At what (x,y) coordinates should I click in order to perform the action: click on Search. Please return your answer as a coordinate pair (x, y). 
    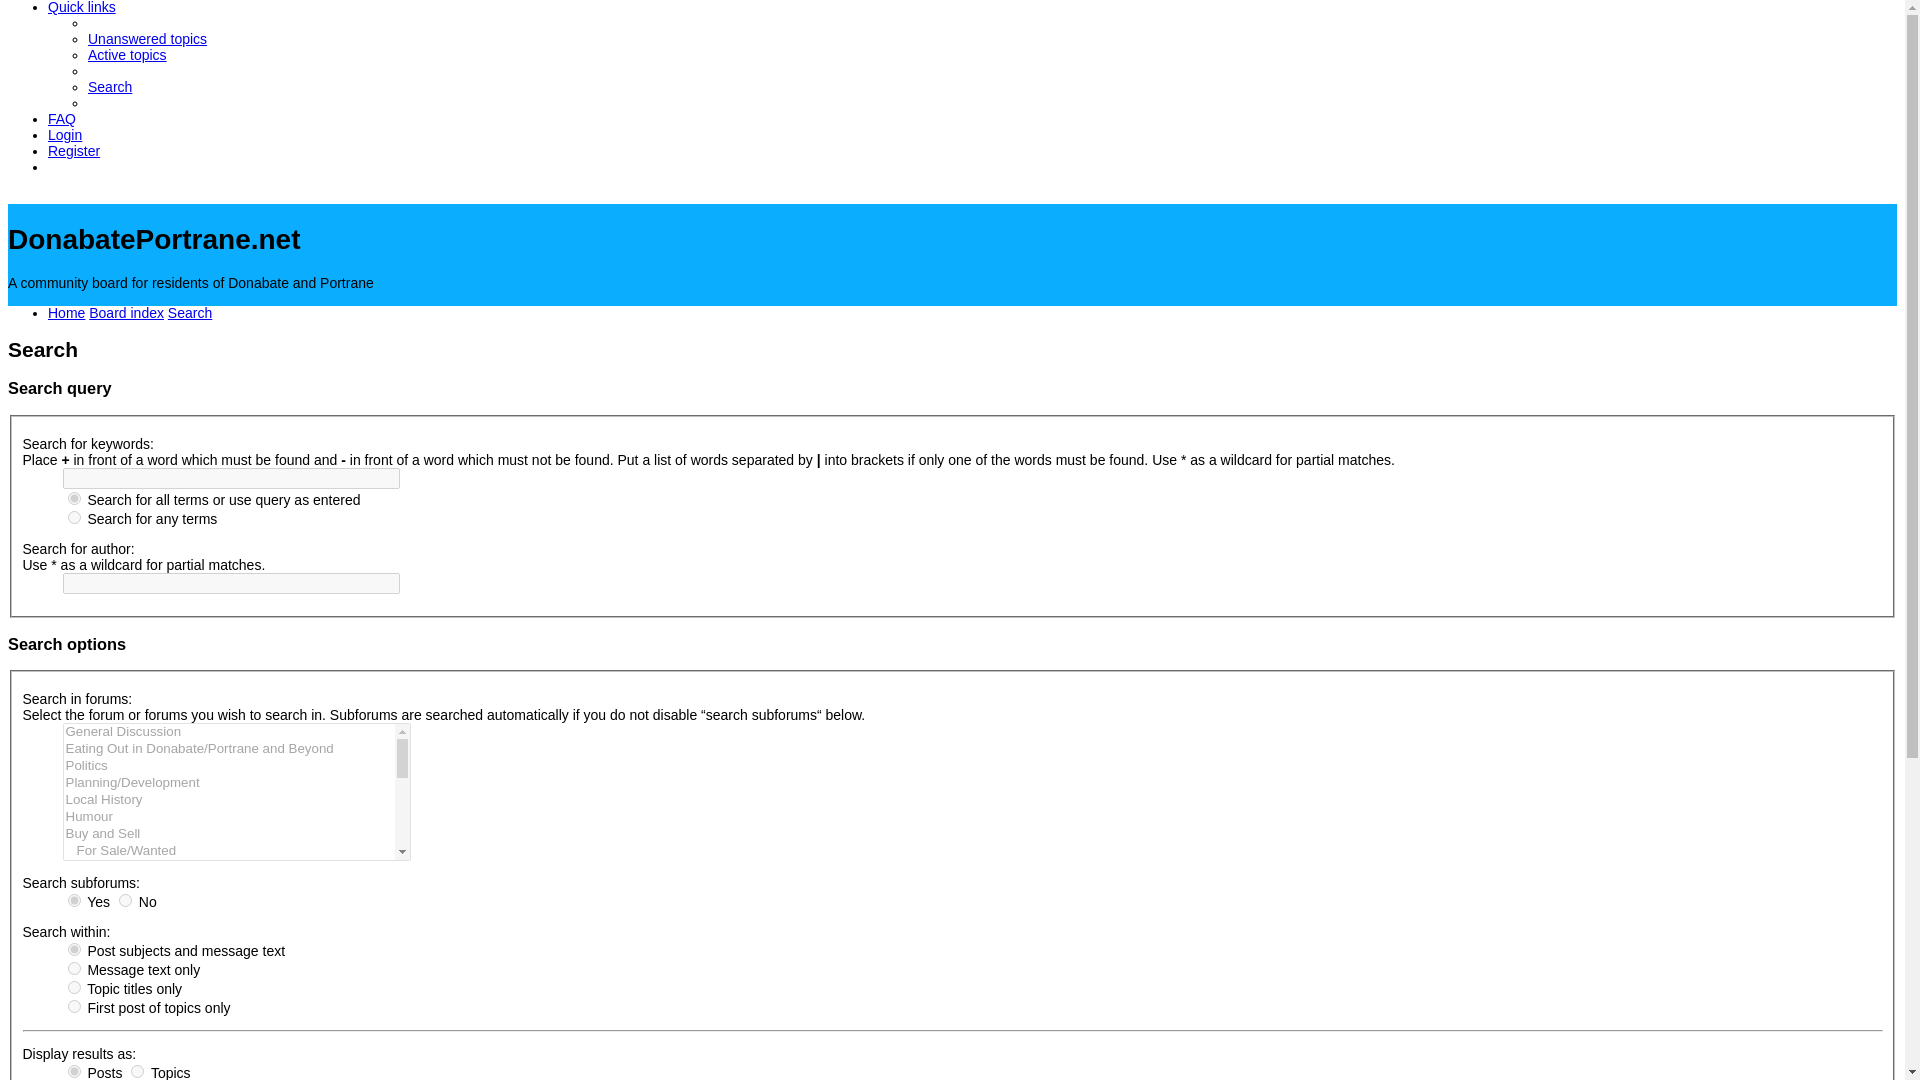
    Looking at the image, I should click on (190, 311).